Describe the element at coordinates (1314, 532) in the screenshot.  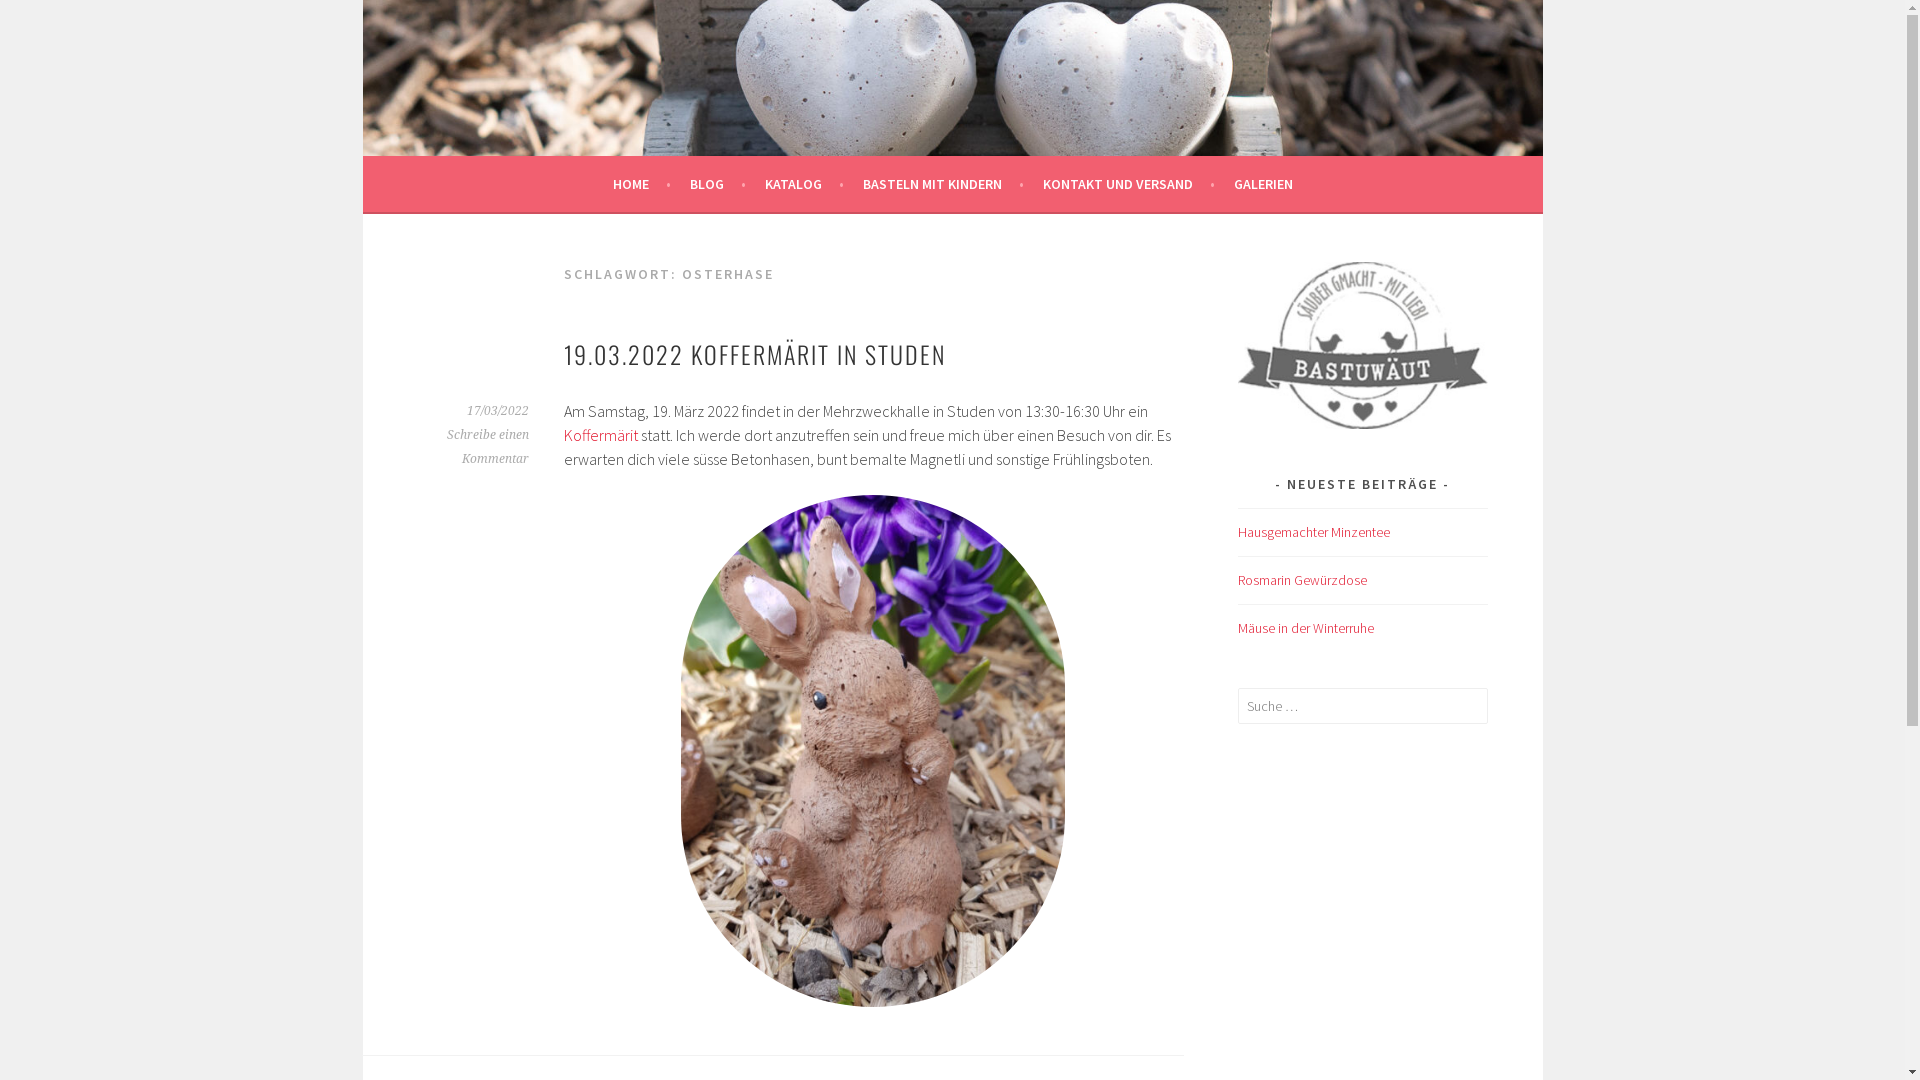
I see `Hausgemachter Minzentee` at that location.